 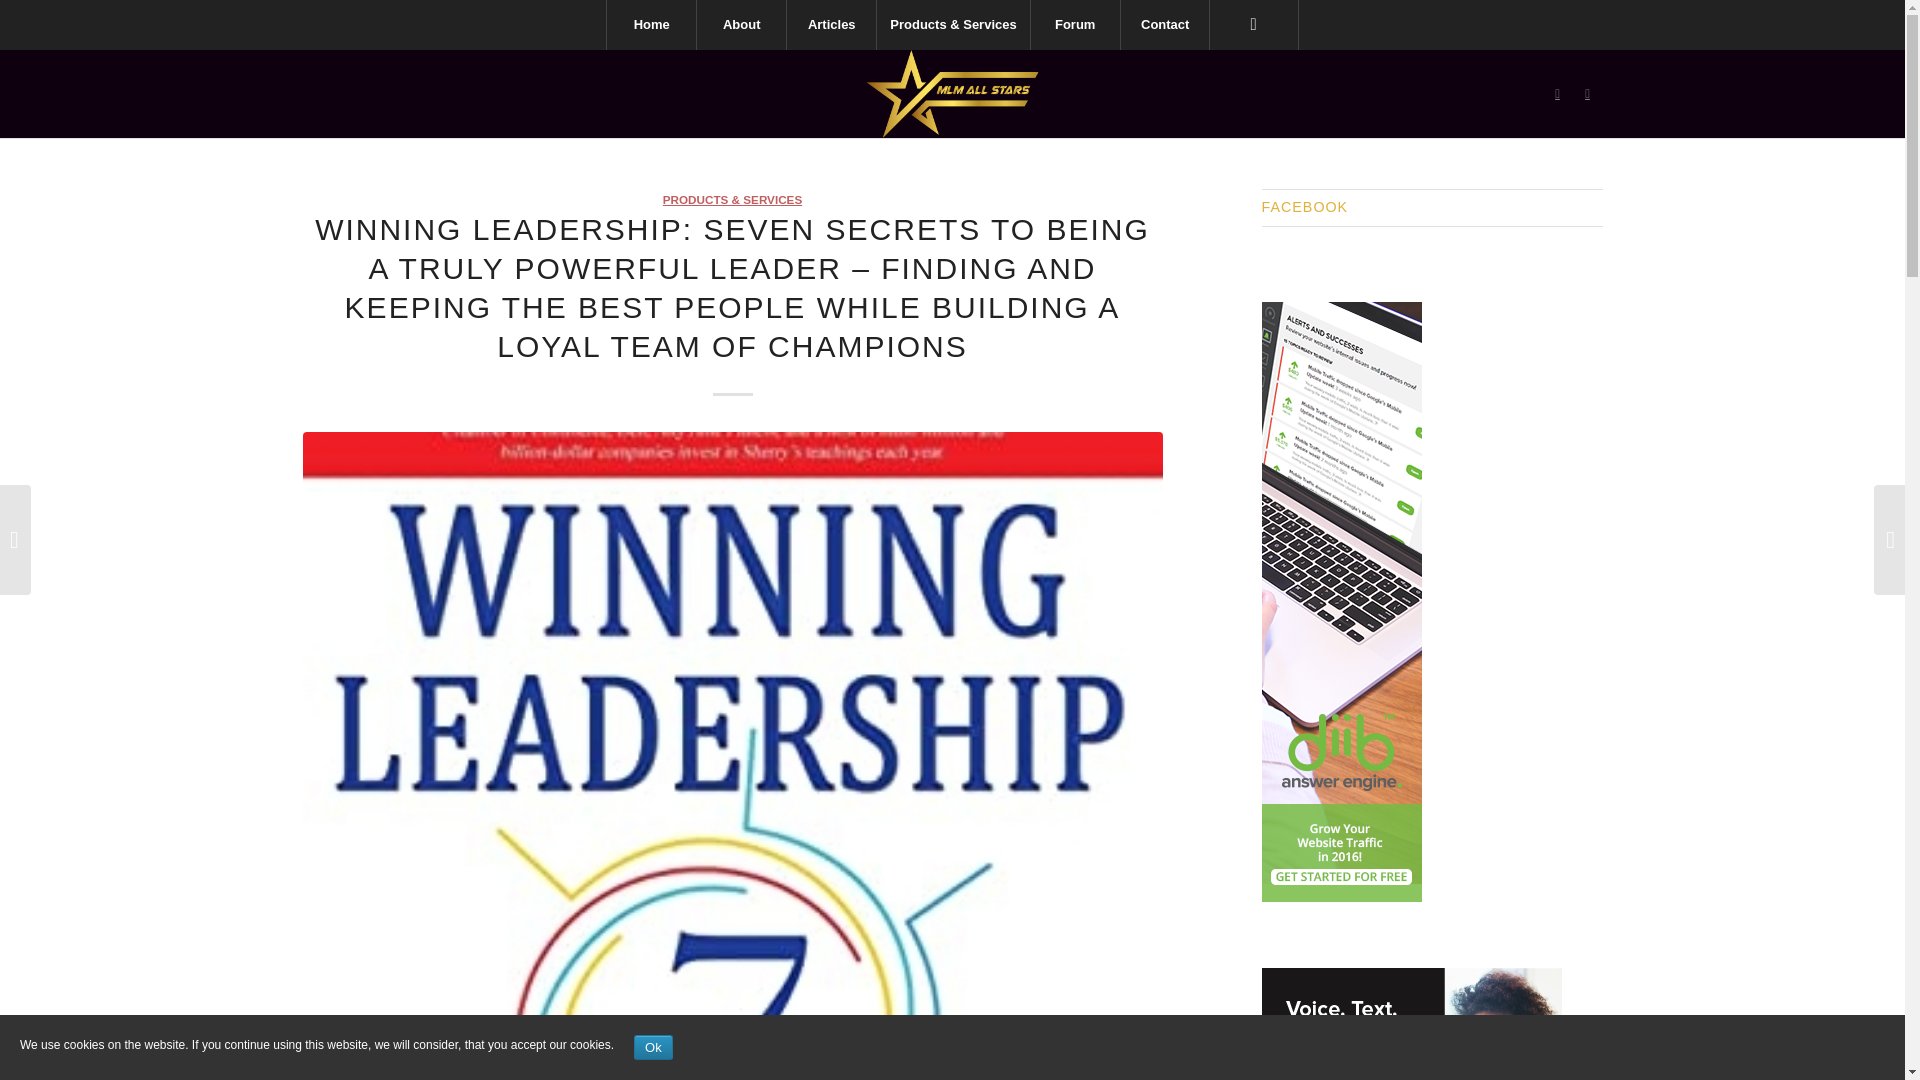 What do you see at coordinates (1074, 24) in the screenshot?
I see `Forum` at bounding box center [1074, 24].